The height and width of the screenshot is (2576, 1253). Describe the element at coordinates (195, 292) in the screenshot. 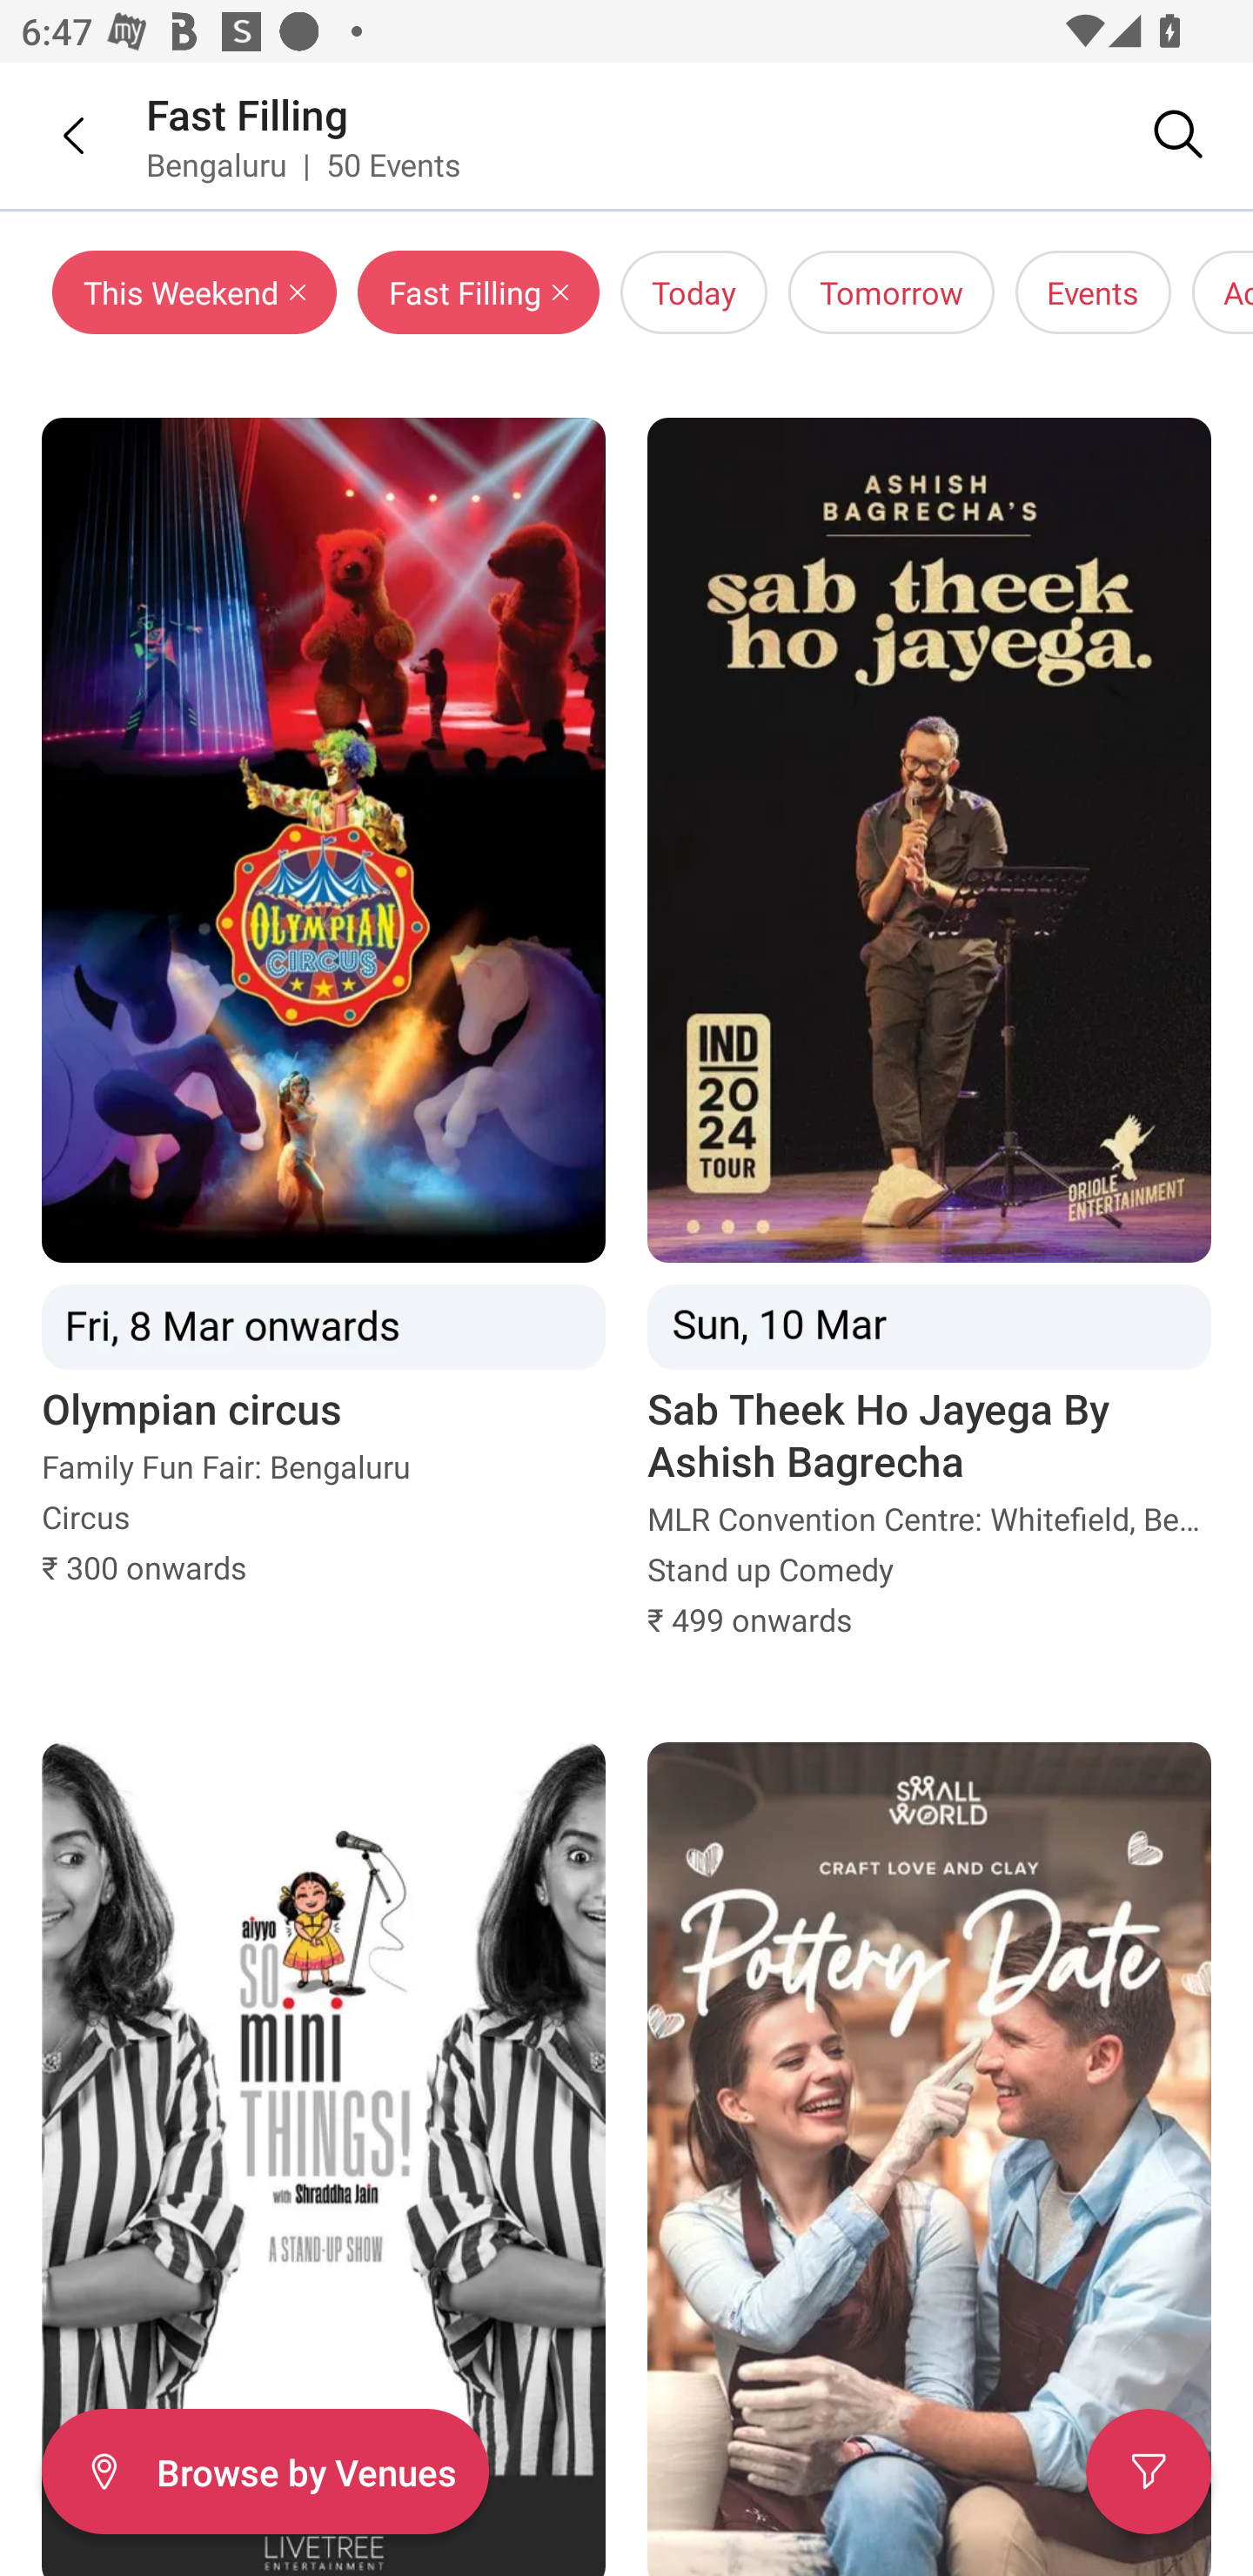

I see `This Weekend Close` at that location.